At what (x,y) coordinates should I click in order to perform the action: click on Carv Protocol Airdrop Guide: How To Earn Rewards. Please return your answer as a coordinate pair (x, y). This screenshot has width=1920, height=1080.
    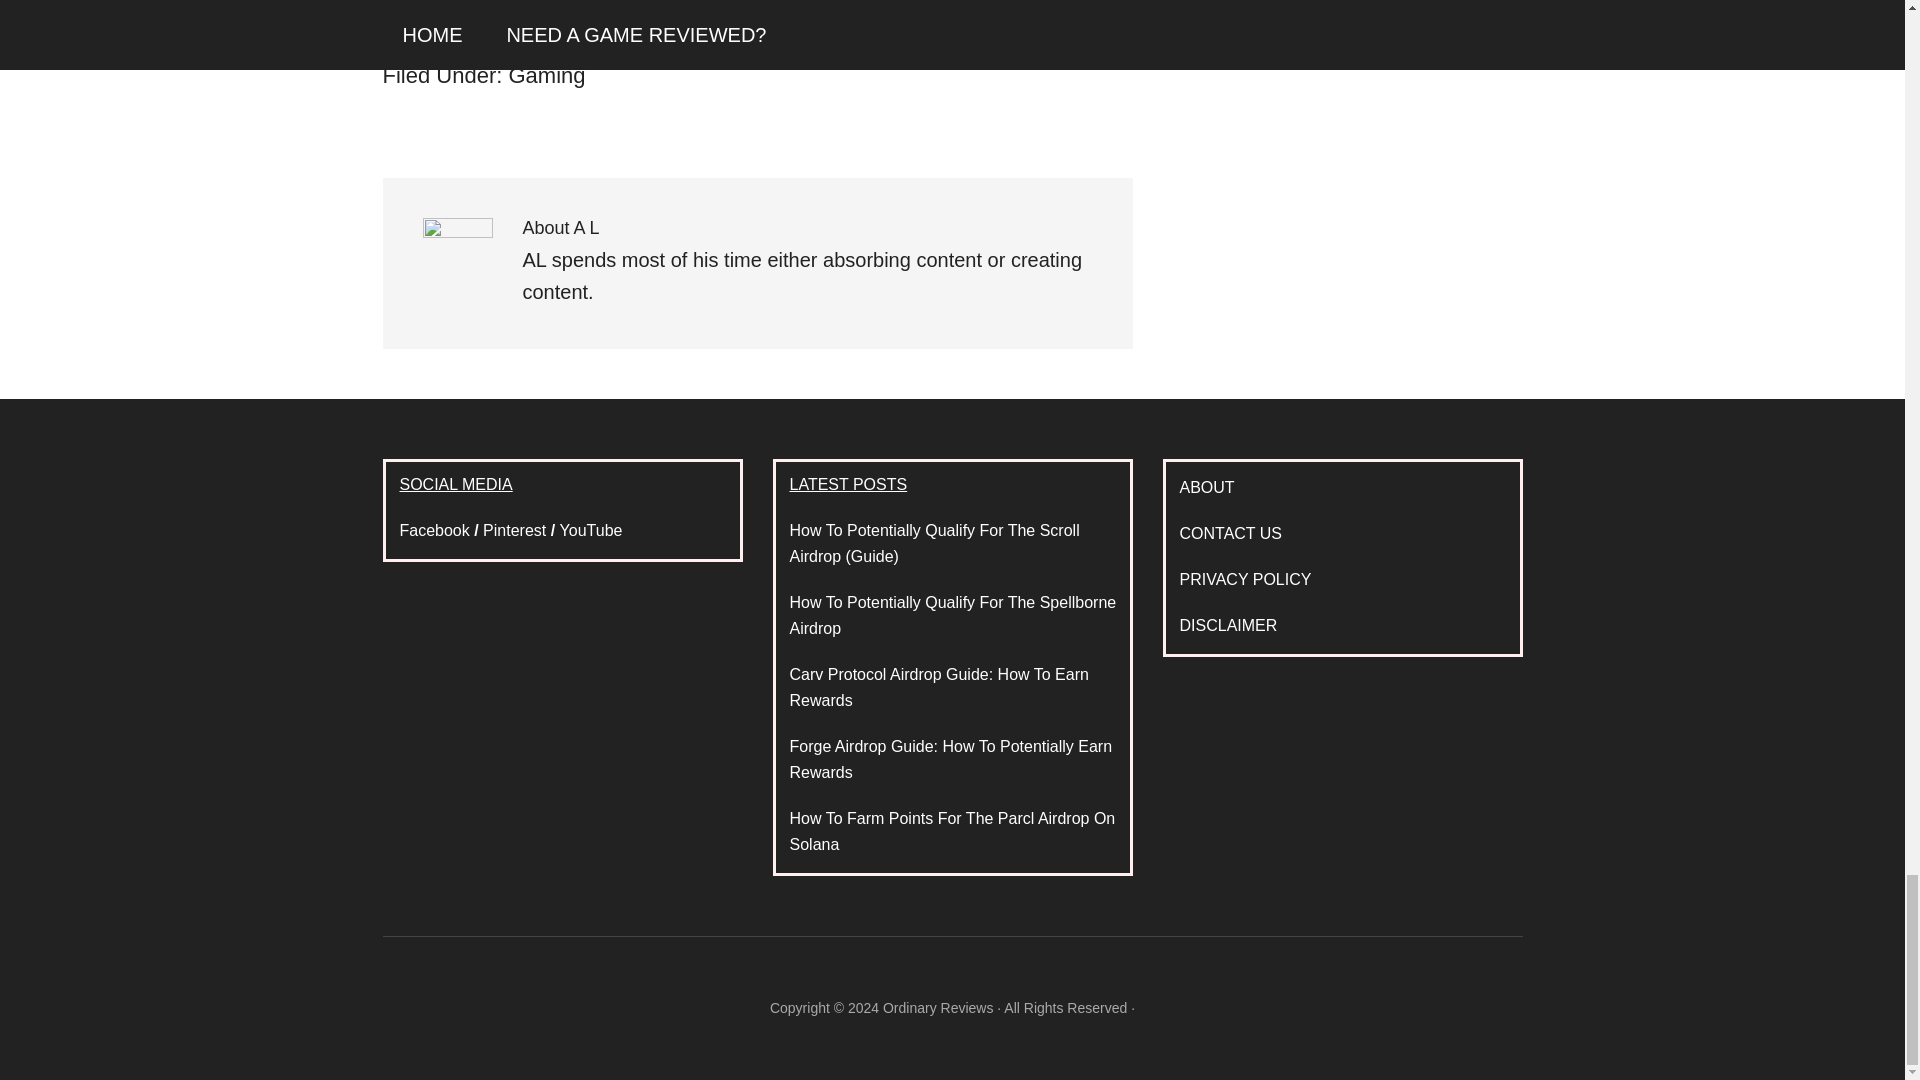
    Looking at the image, I should click on (938, 687).